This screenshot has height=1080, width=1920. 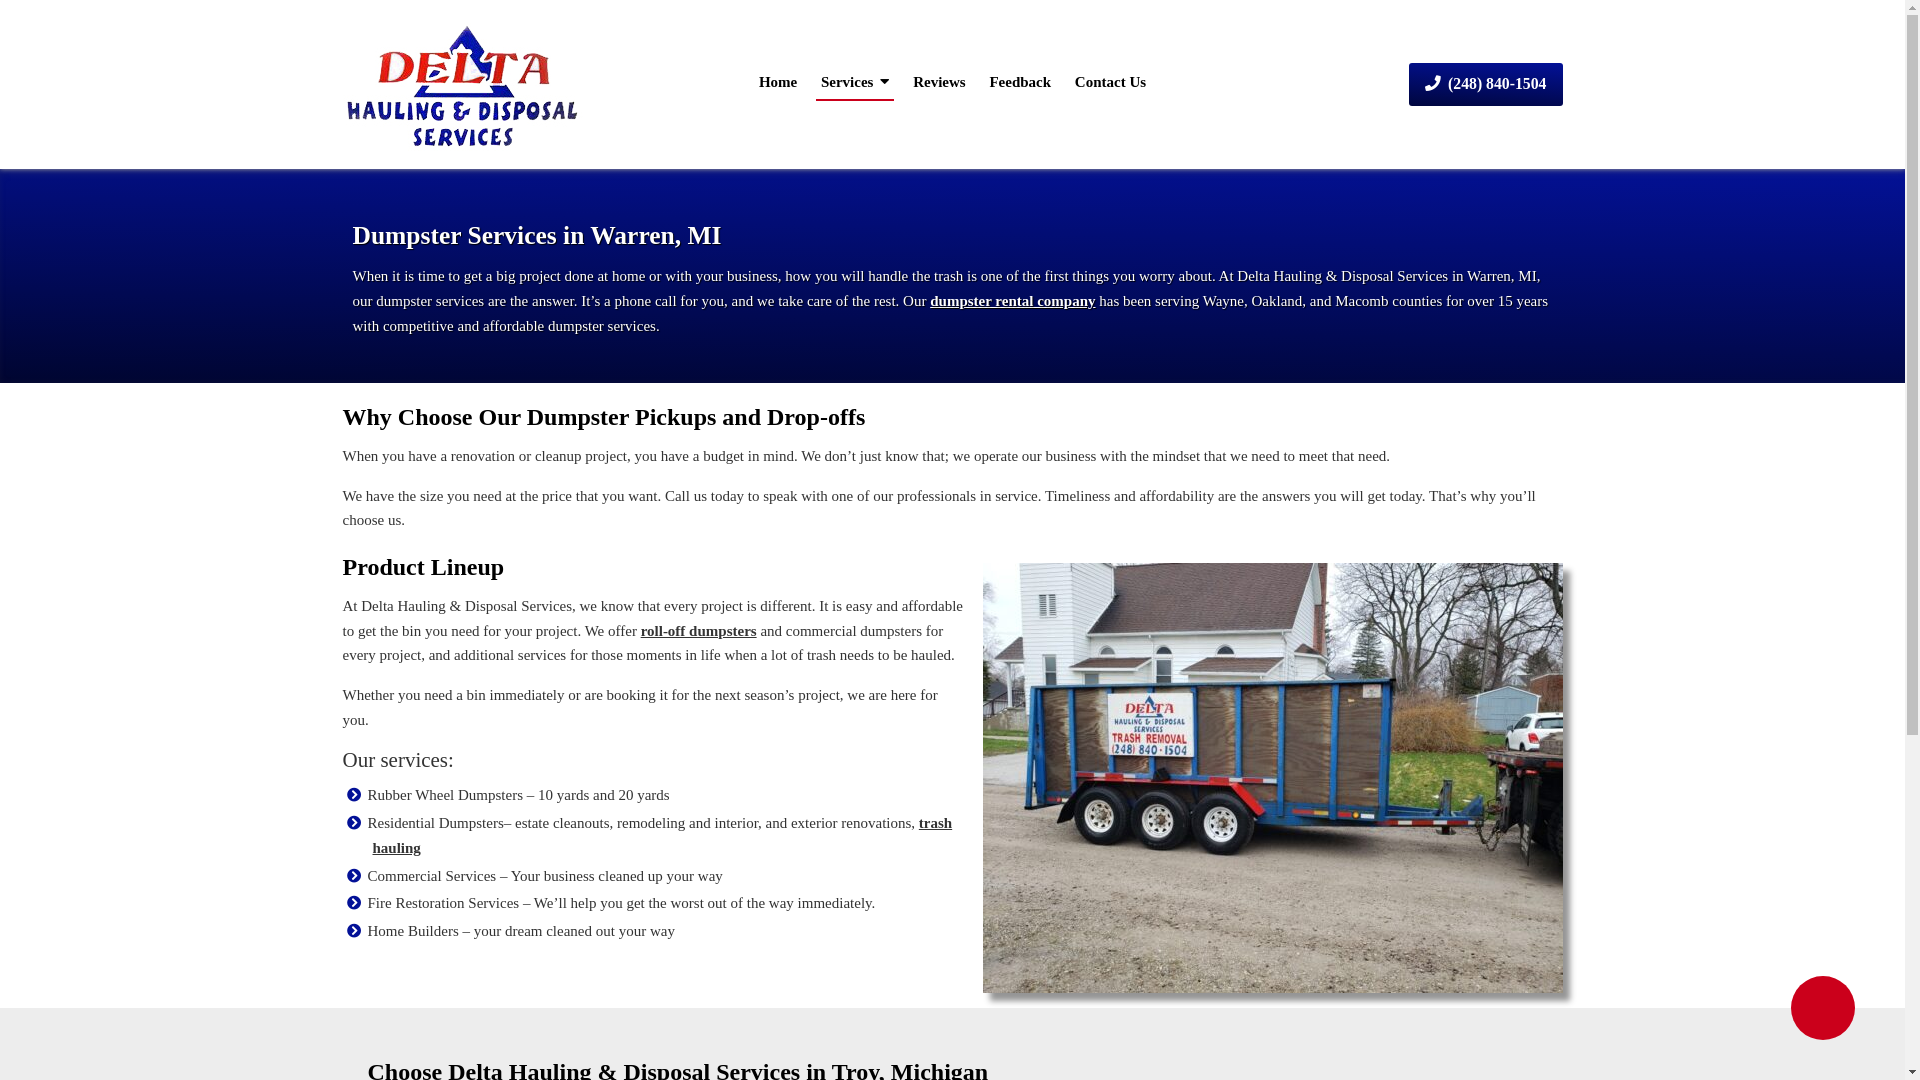 What do you see at coordinates (1486, 85) in the screenshot?
I see `(248) 840-1504` at bounding box center [1486, 85].